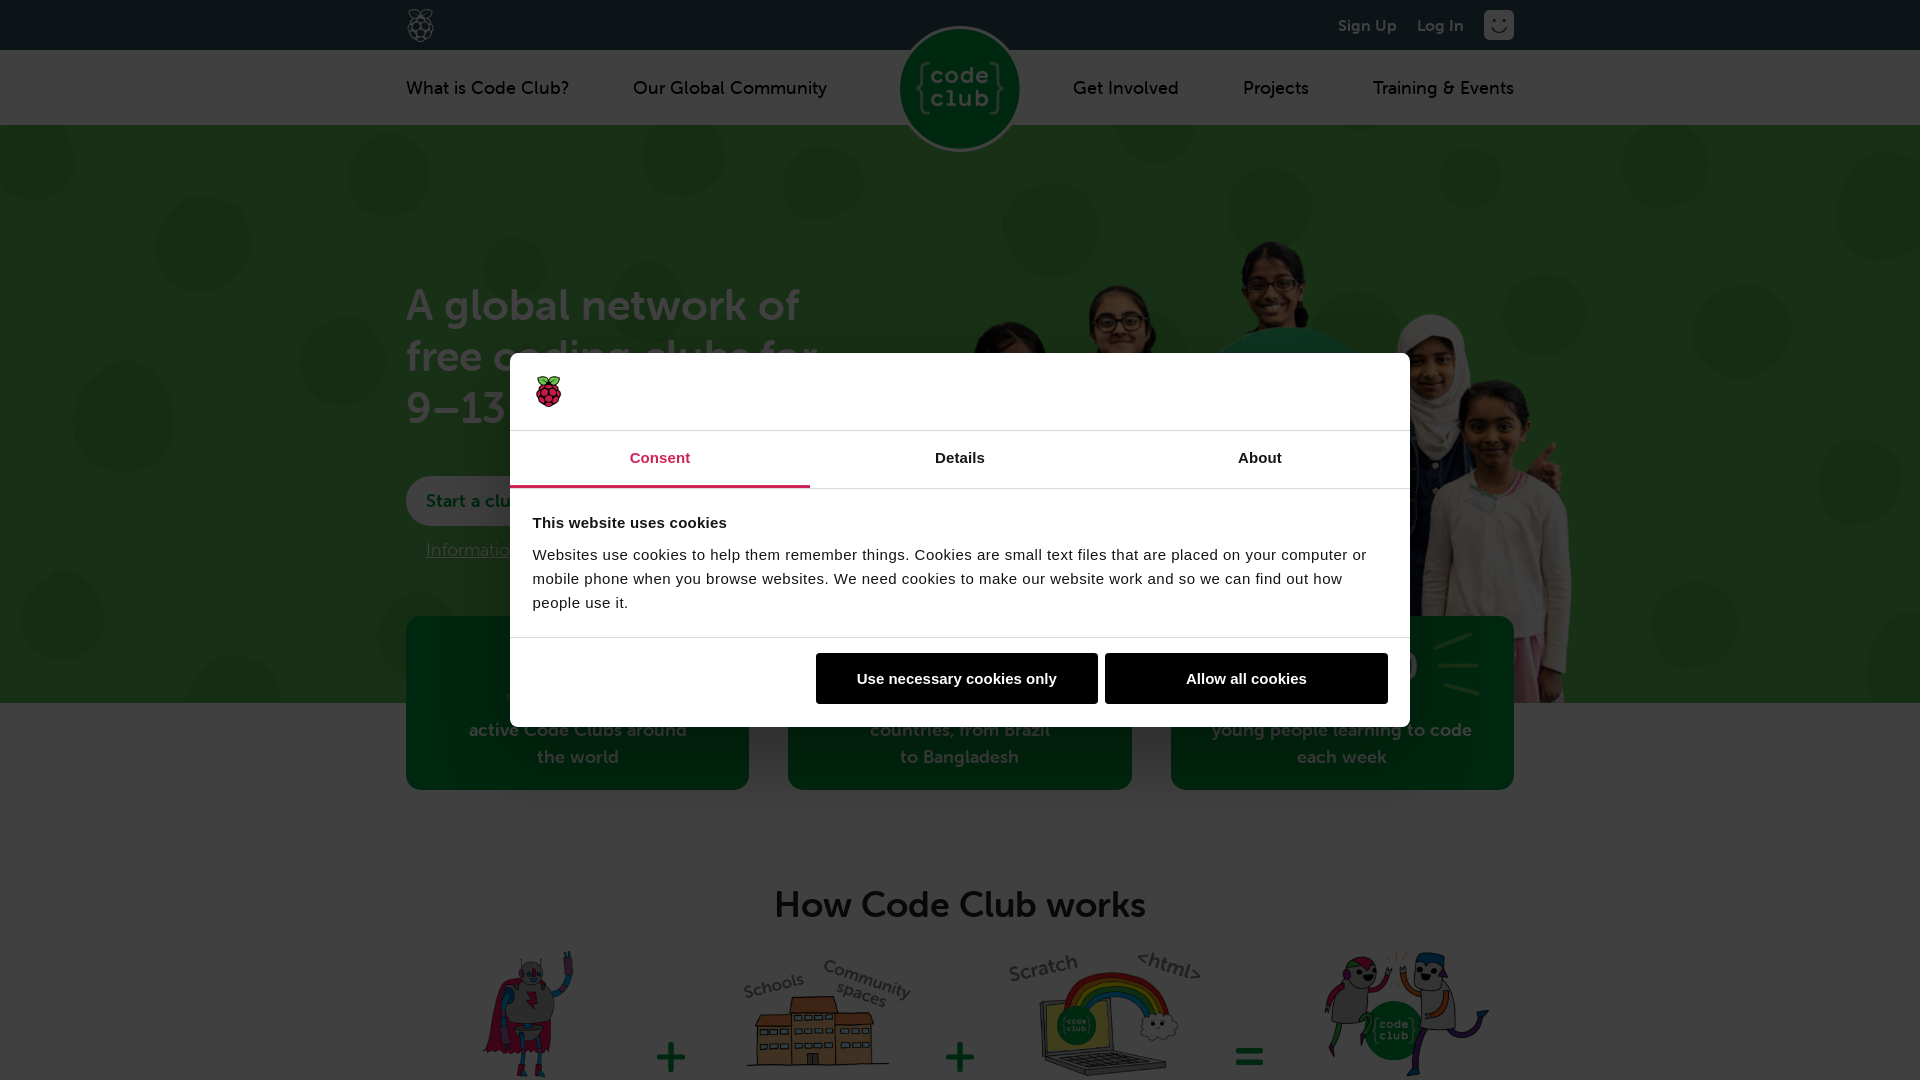 Image resolution: width=1920 pixels, height=1080 pixels. I want to click on Log In, so click(1440, 25).